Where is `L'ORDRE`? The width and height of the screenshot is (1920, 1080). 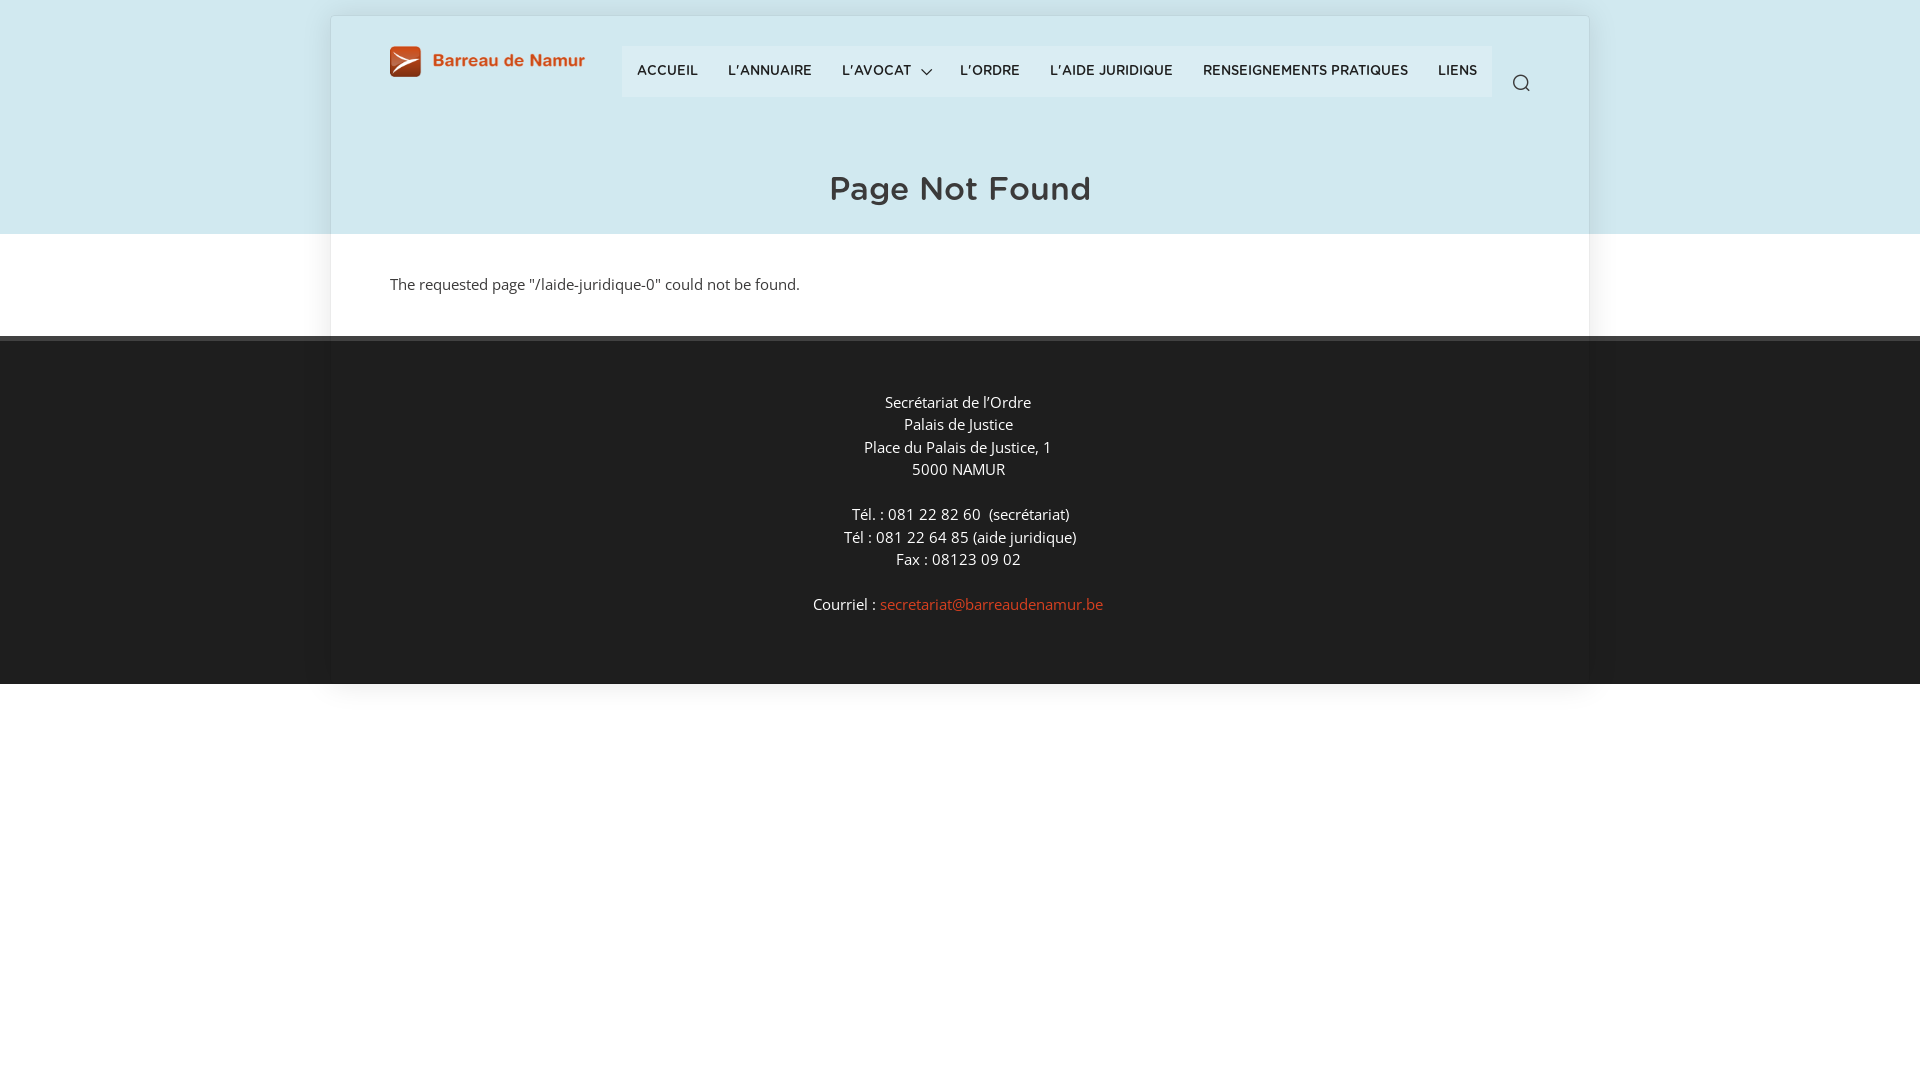 L'ORDRE is located at coordinates (990, 72).